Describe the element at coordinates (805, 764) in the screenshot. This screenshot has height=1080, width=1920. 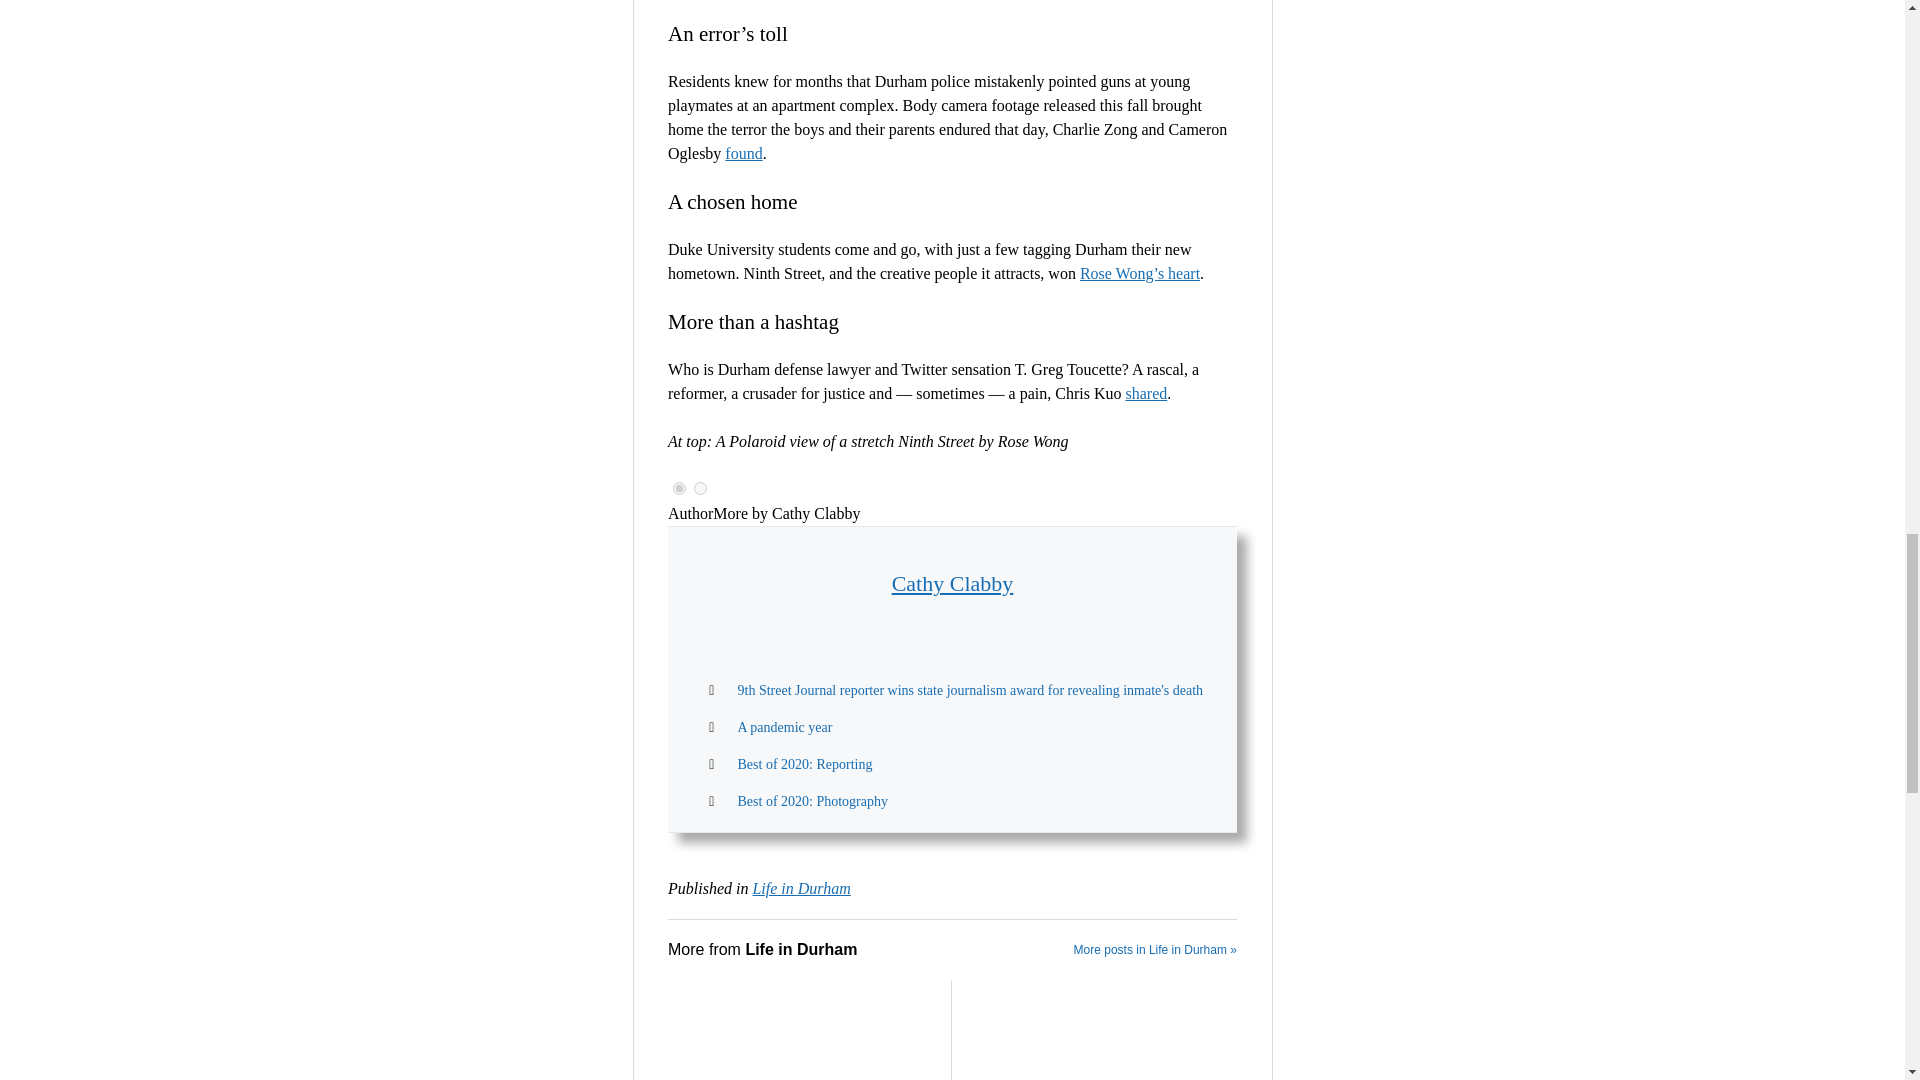
I see `Best of 2020: Reporting` at that location.